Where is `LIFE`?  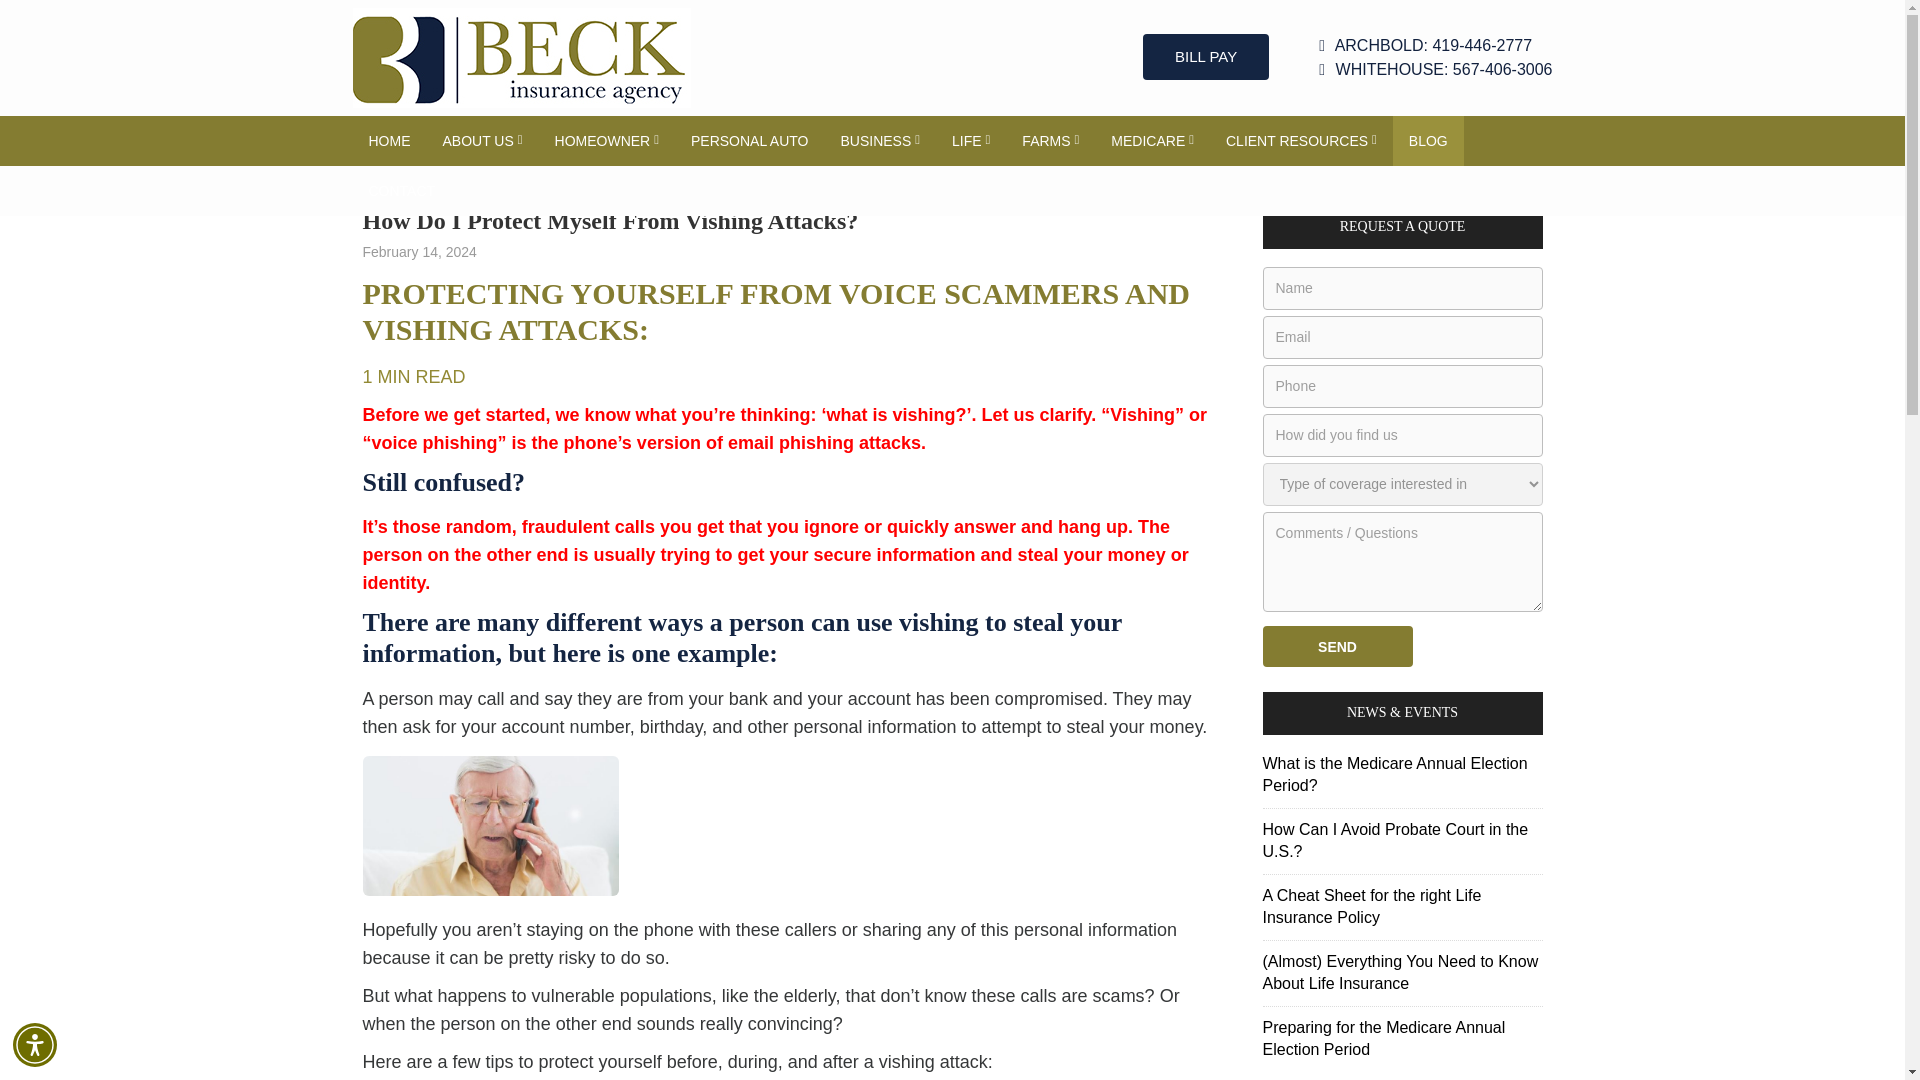
LIFE is located at coordinates (971, 140).